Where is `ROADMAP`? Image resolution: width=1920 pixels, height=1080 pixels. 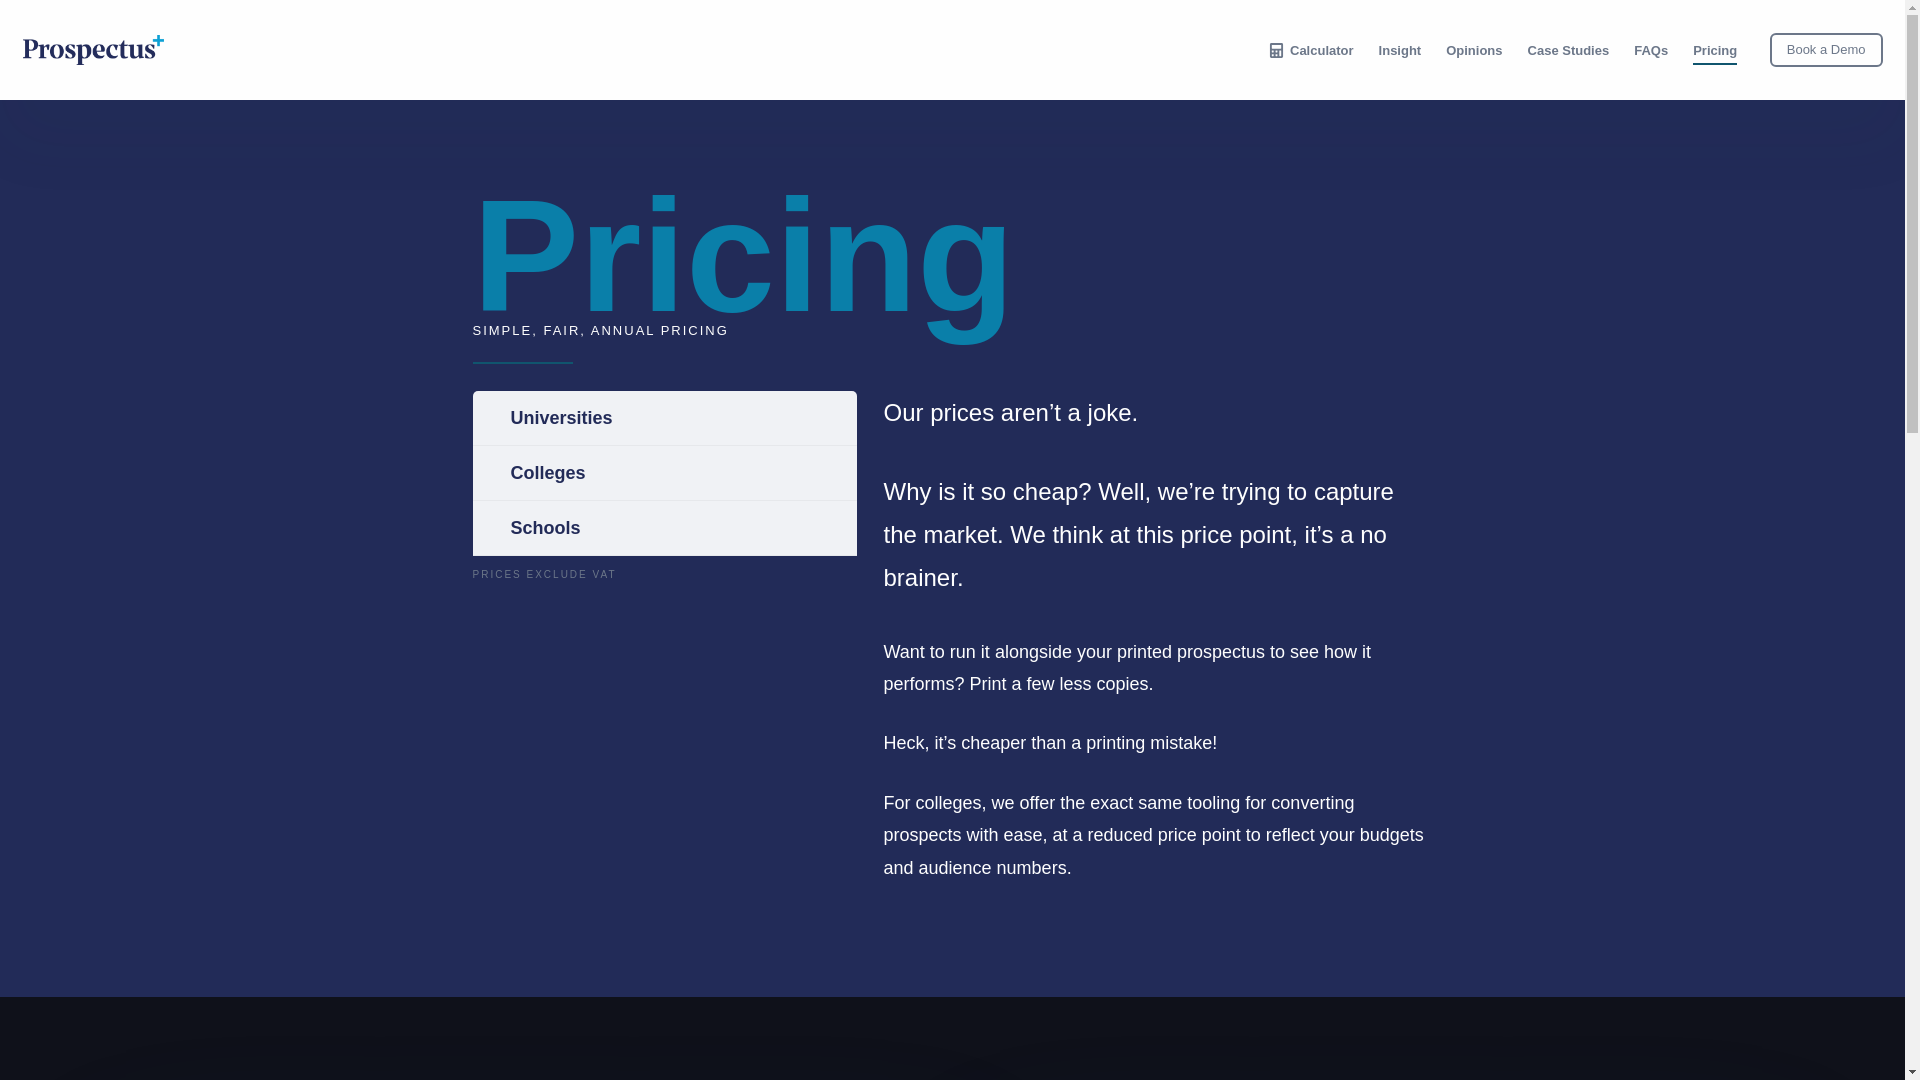
ROADMAP is located at coordinates (772, 936).